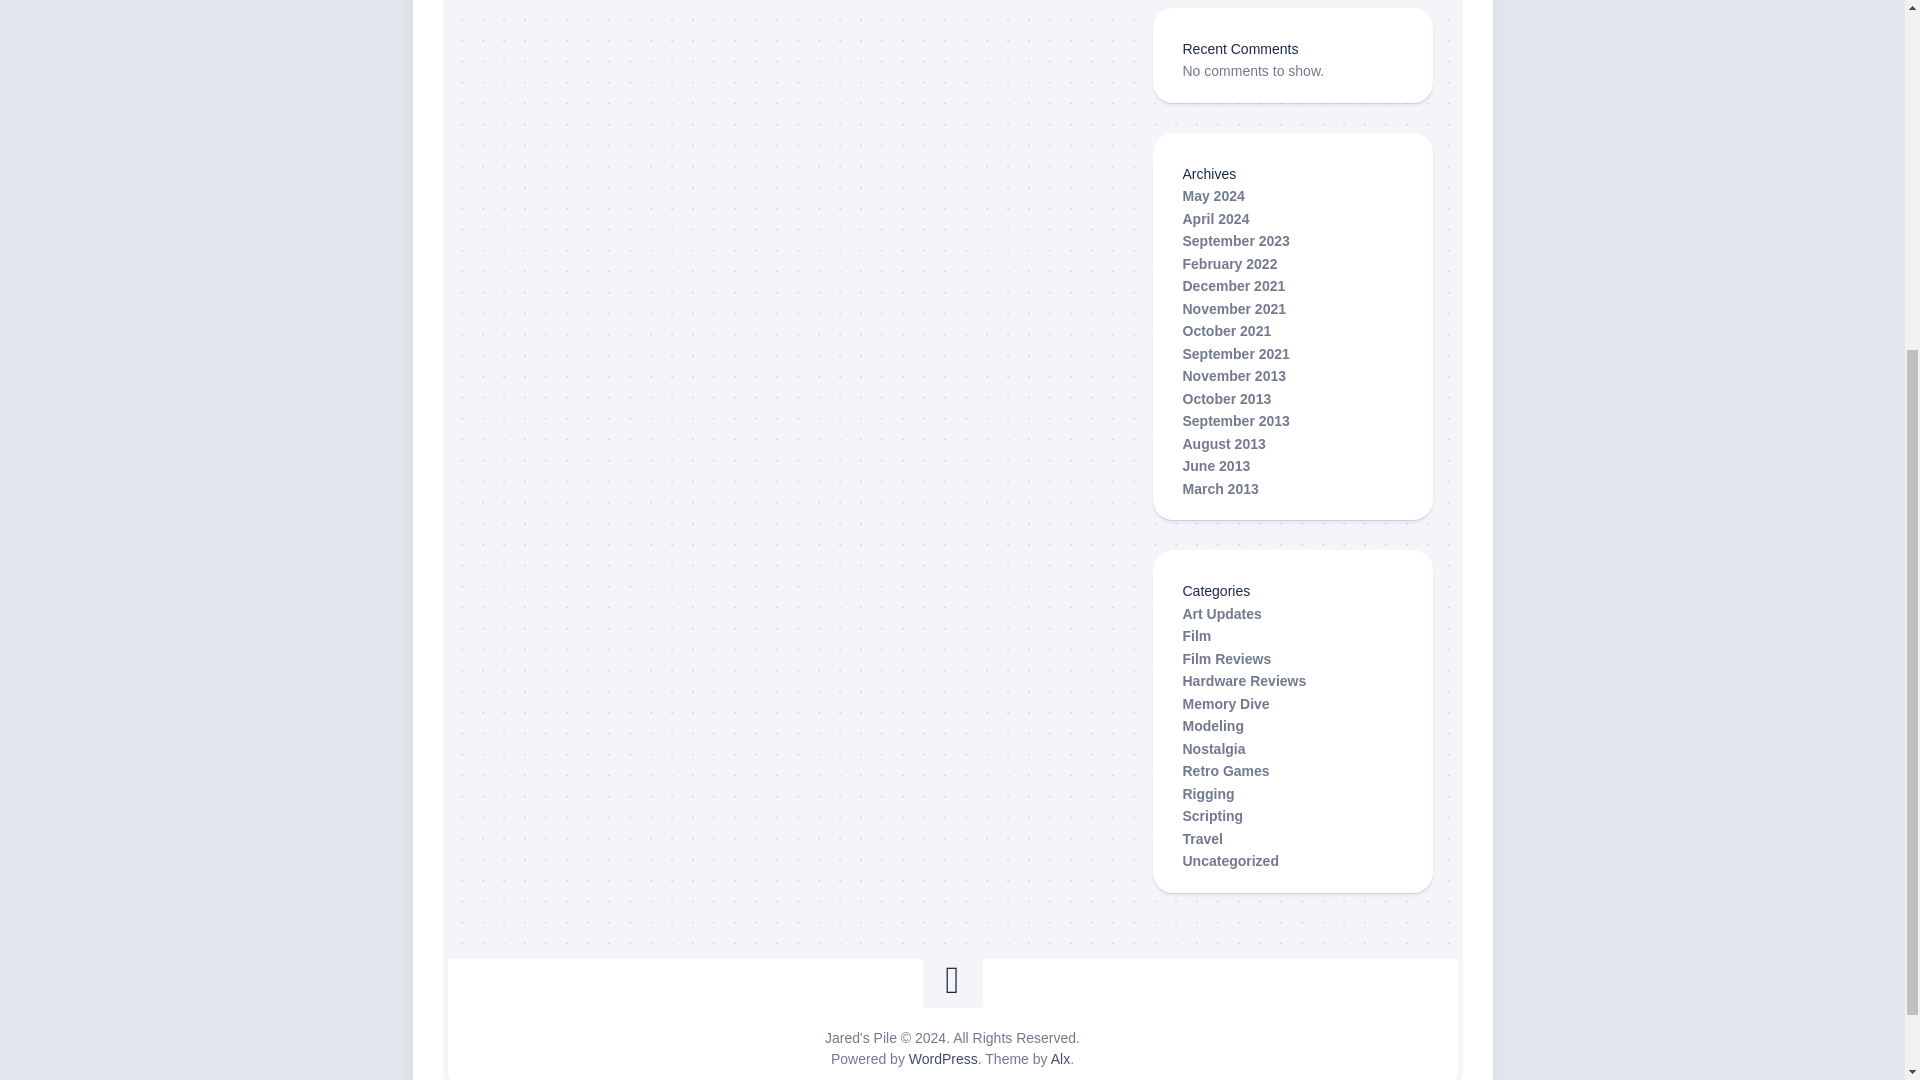 Image resolution: width=1920 pixels, height=1080 pixels. Describe the element at coordinates (1208, 794) in the screenshot. I see `Rigging` at that location.